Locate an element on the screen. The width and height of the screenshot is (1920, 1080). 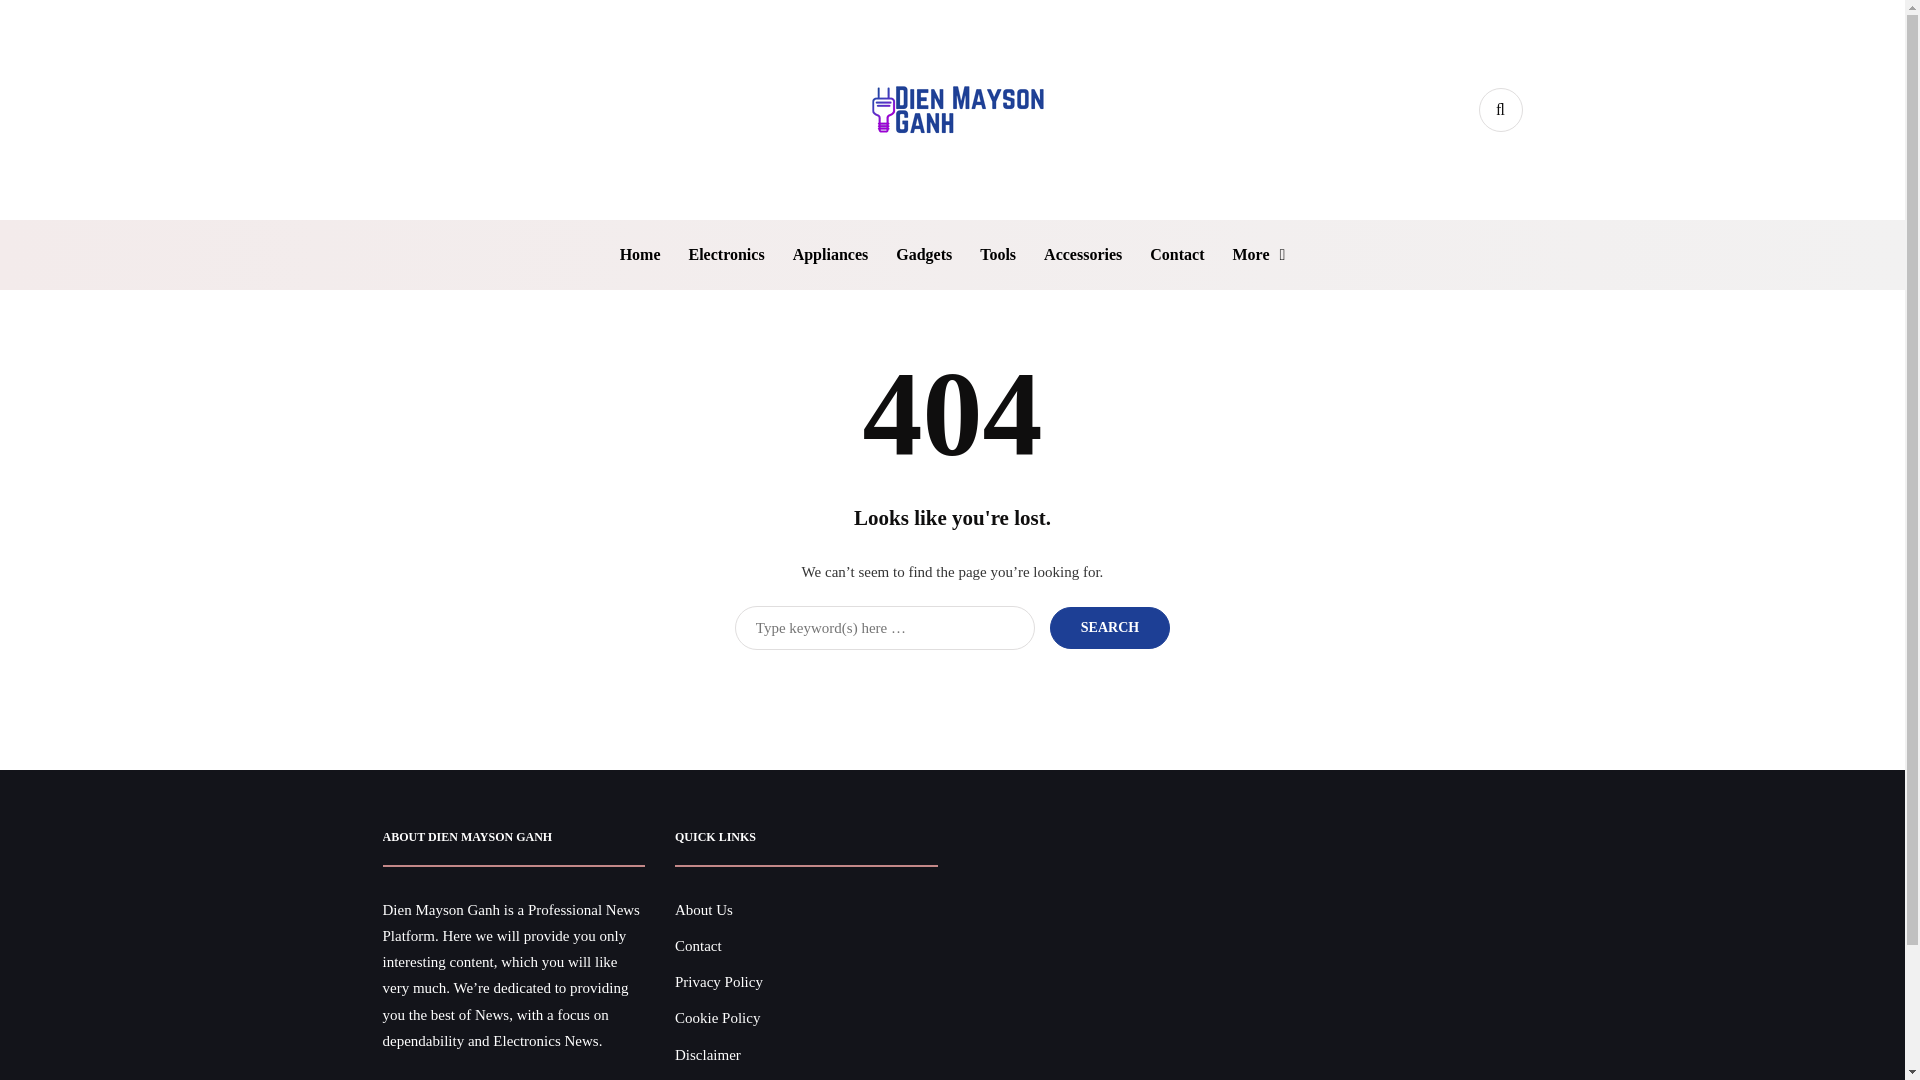
Accessories is located at coordinates (1082, 254).